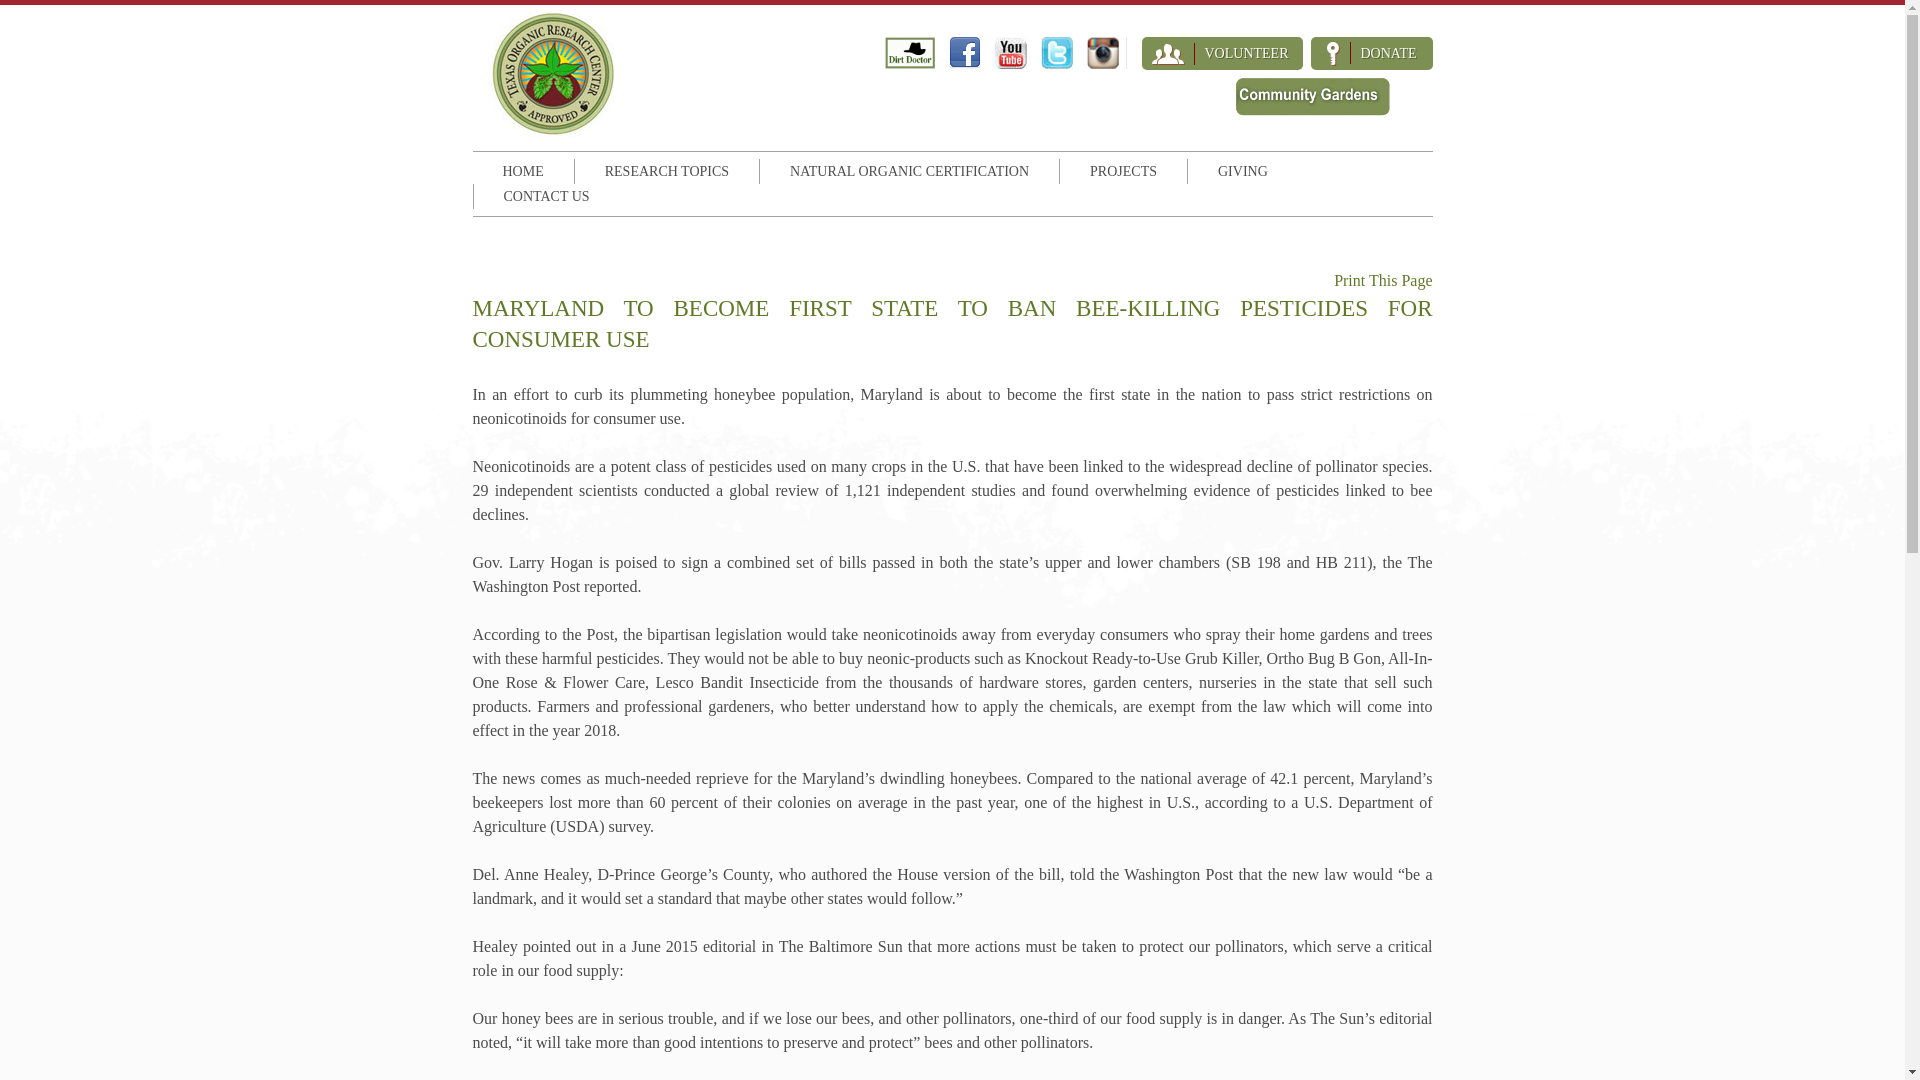  Describe the element at coordinates (1370, 53) in the screenshot. I see `DONATE` at that location.